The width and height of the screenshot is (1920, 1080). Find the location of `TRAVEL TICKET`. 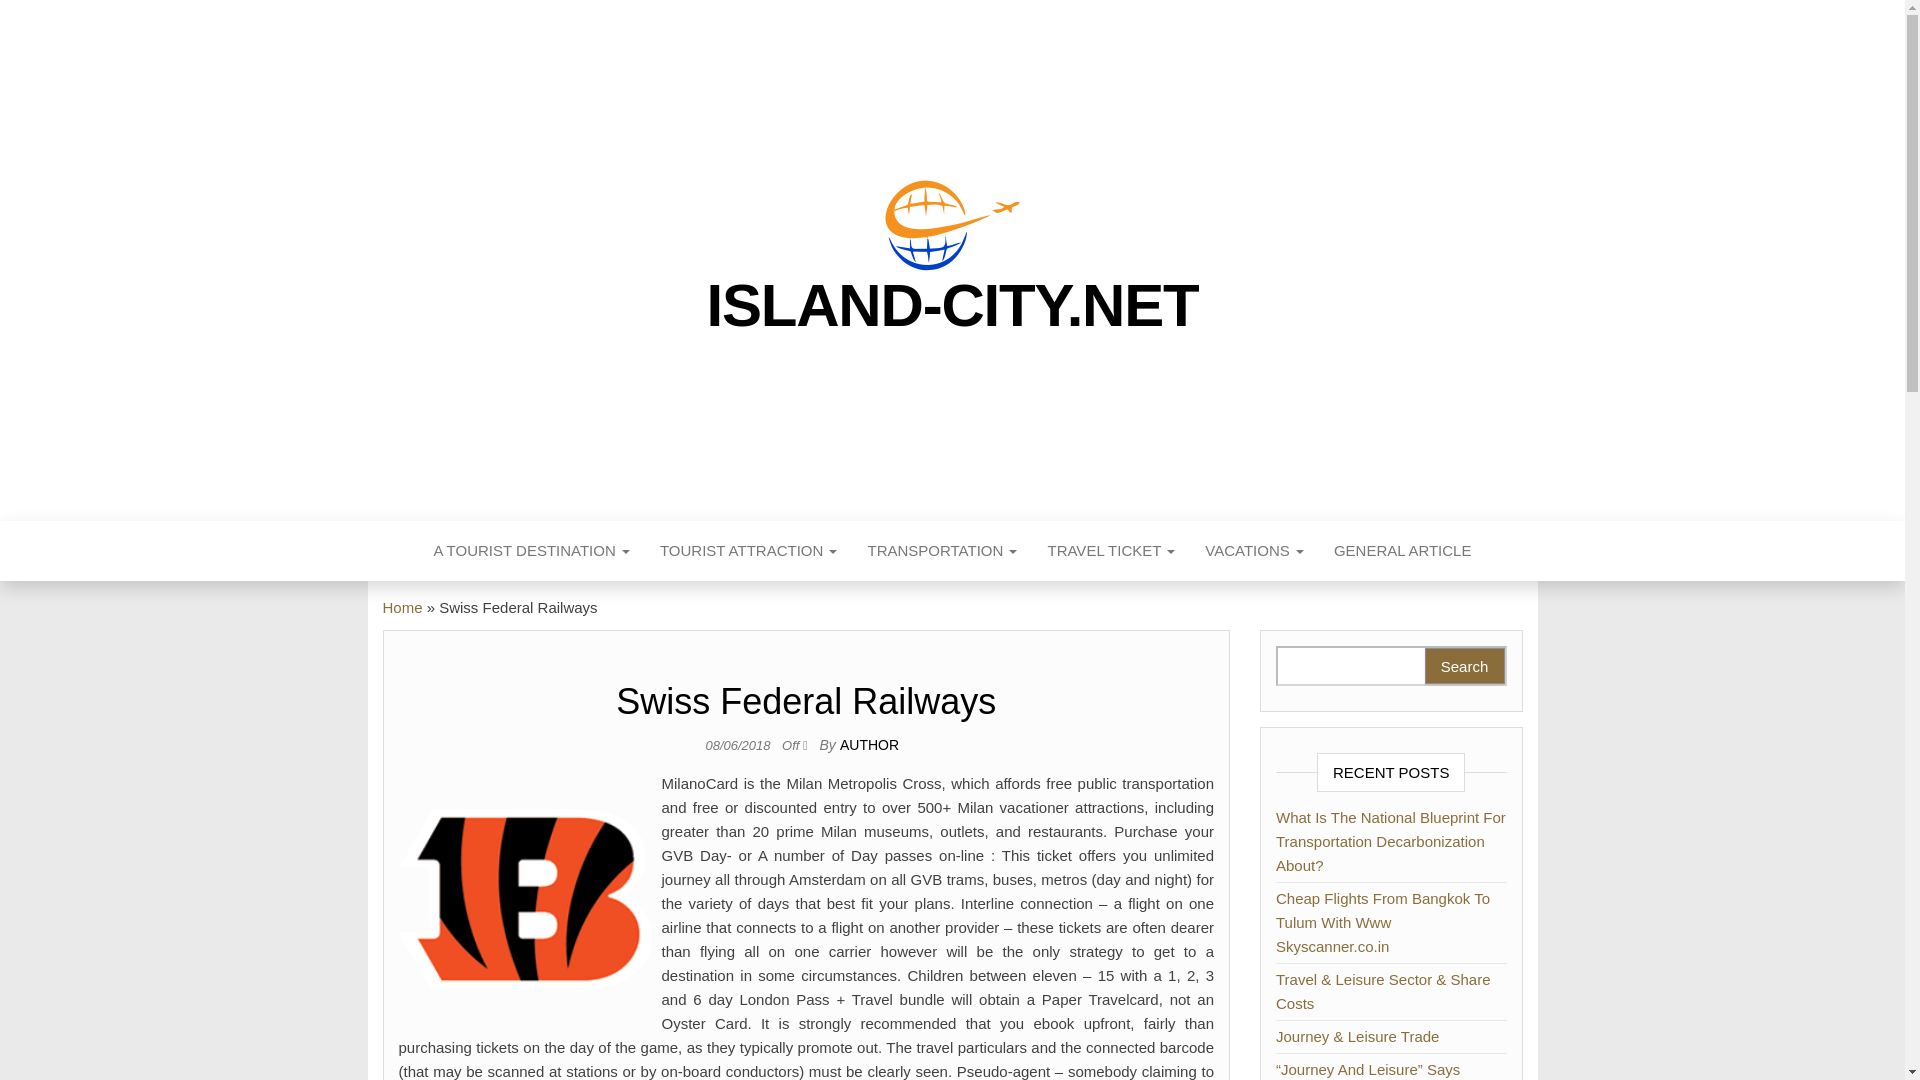

TRAVEL TICKET is located at coordinates (1111, 550).